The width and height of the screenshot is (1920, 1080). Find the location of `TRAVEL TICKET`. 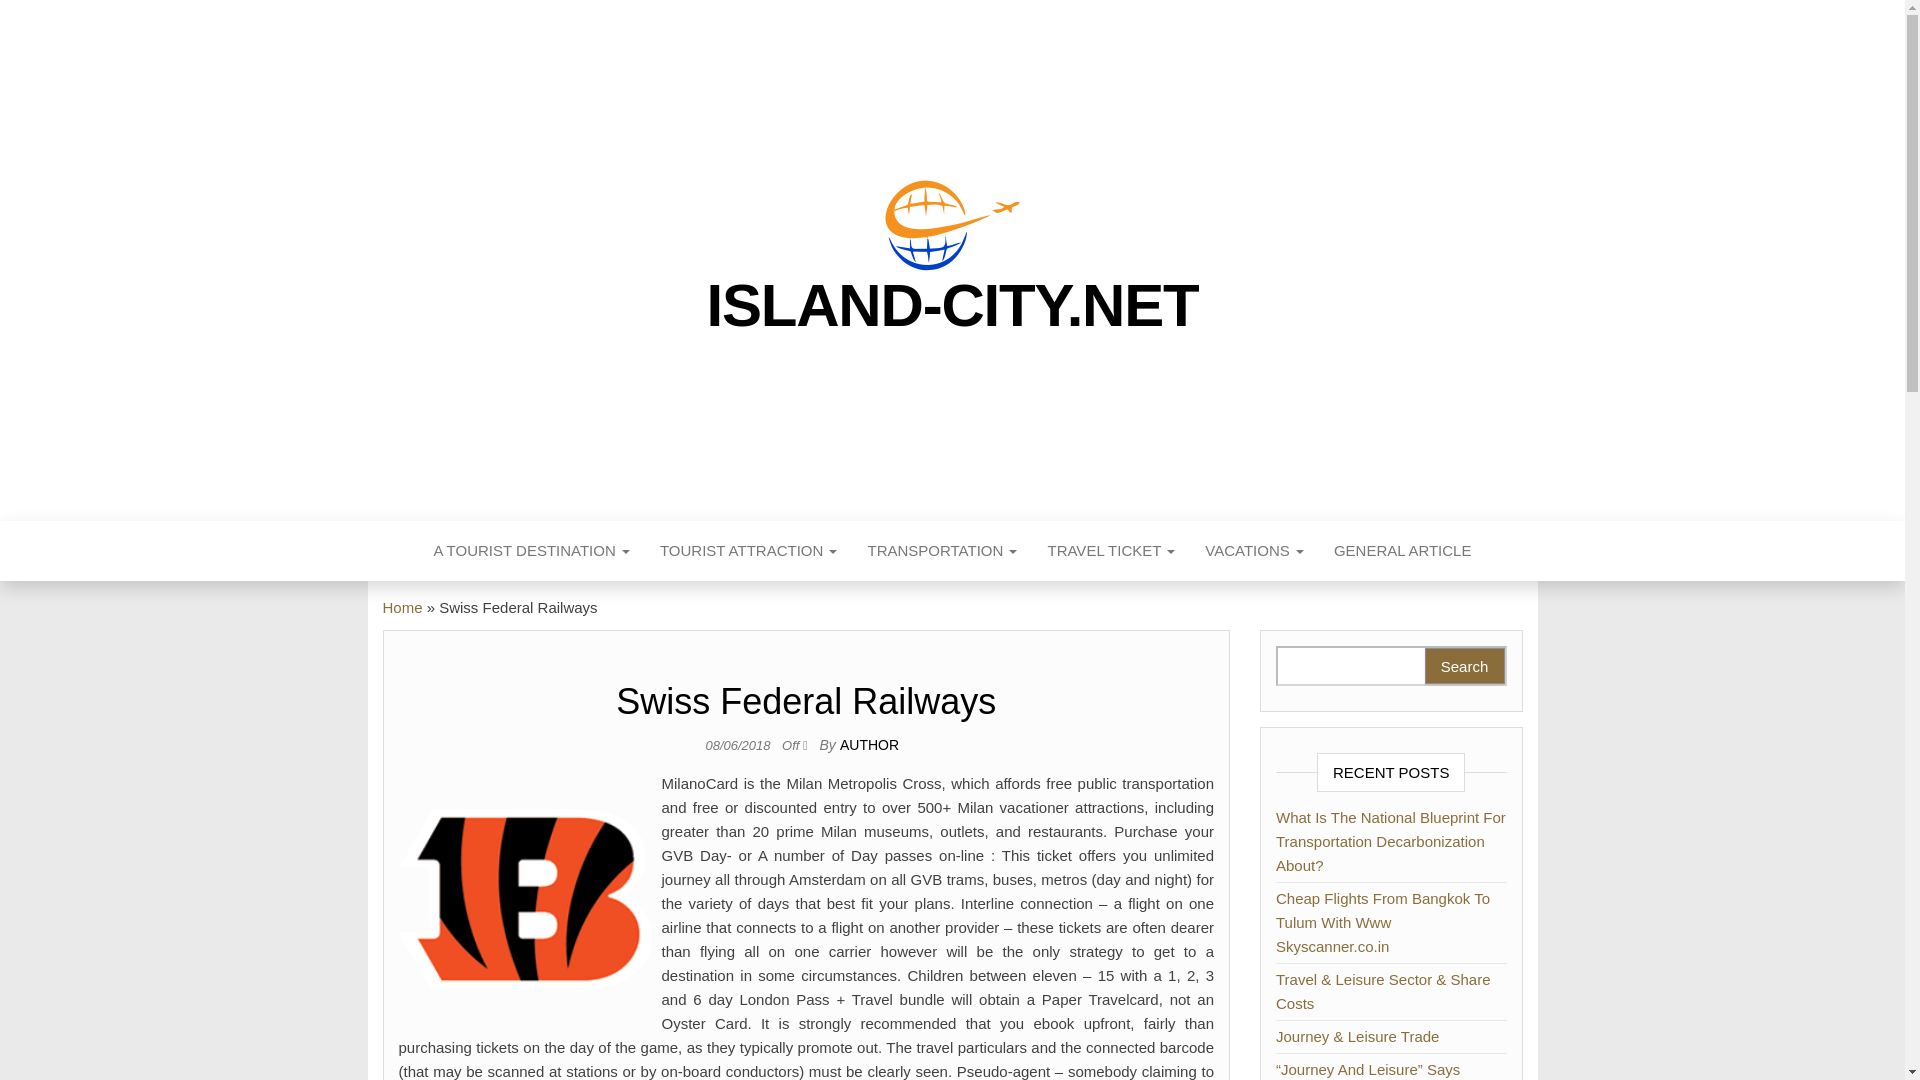

TRAVEL TICKET is located at coordinates (1111, 550).